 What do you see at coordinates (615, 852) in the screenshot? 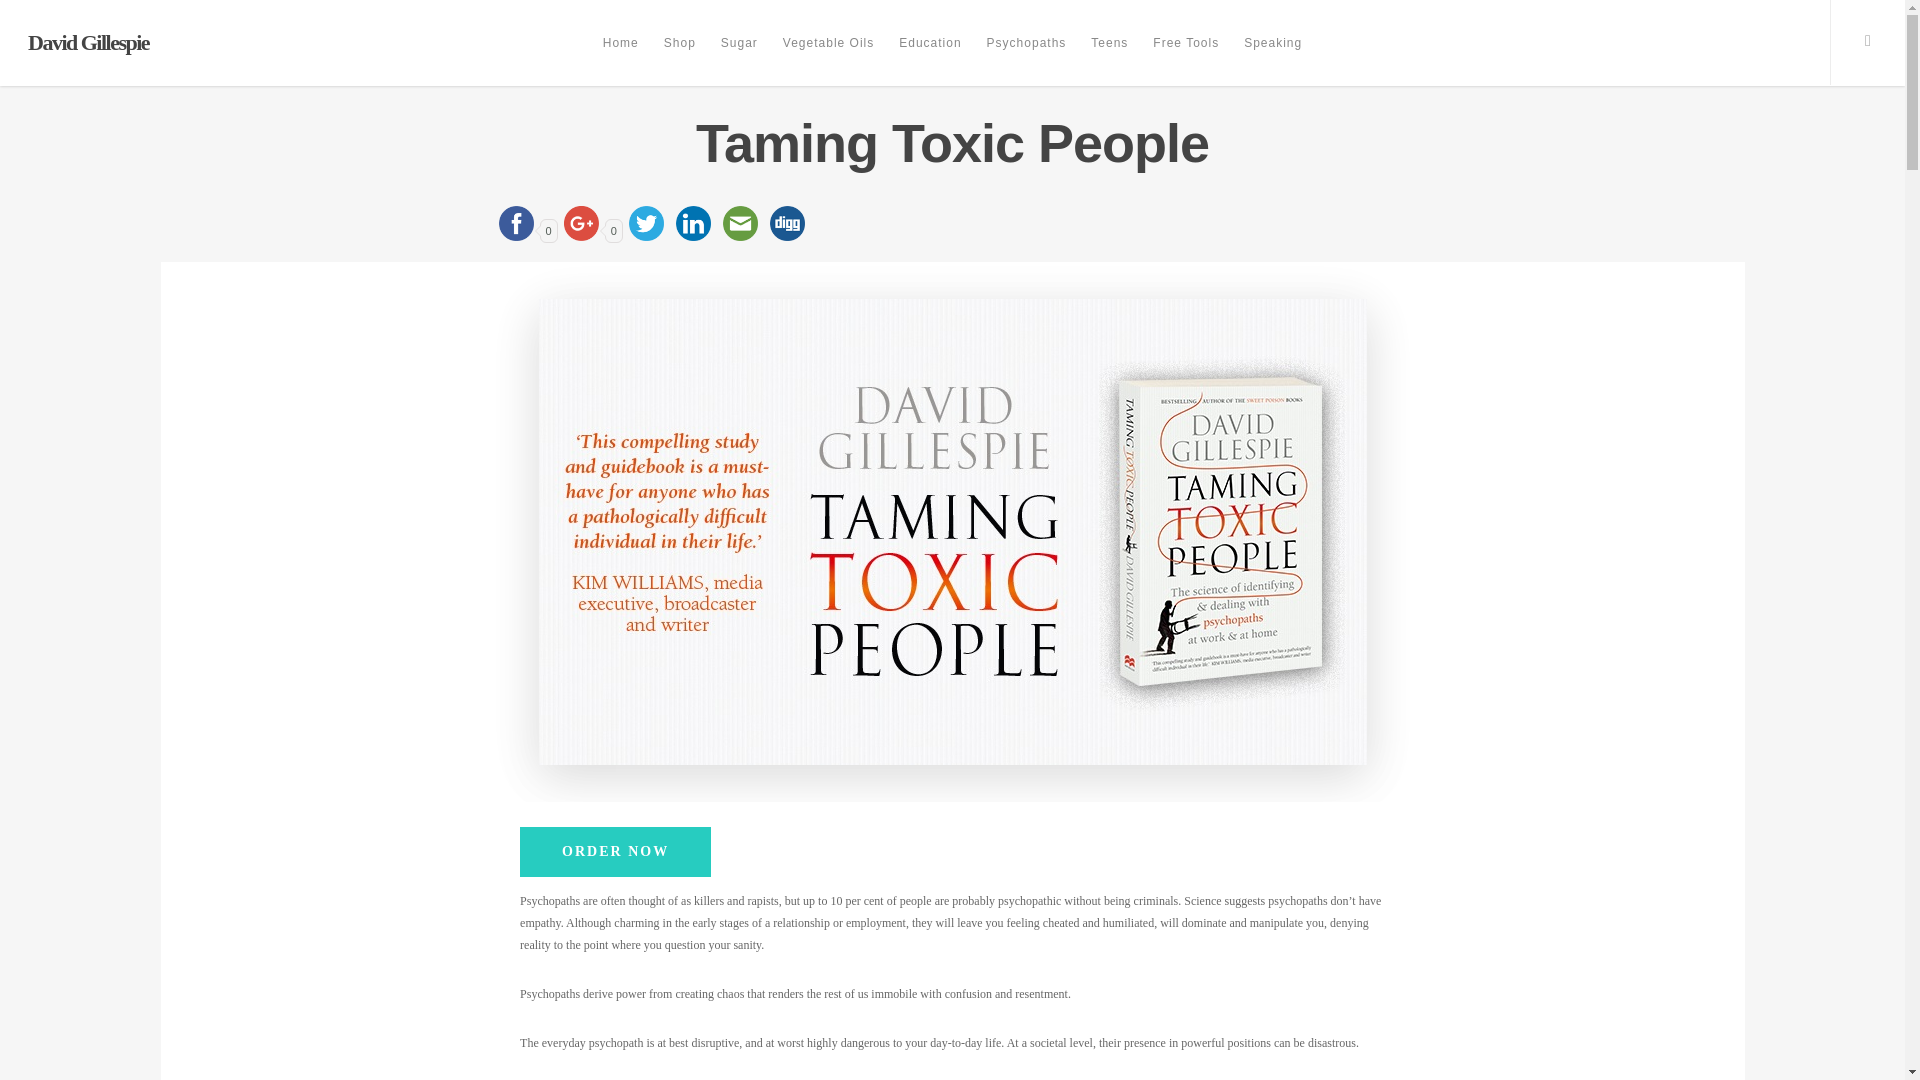
I see `ORDER NOW` at bounding box center [615, 852].